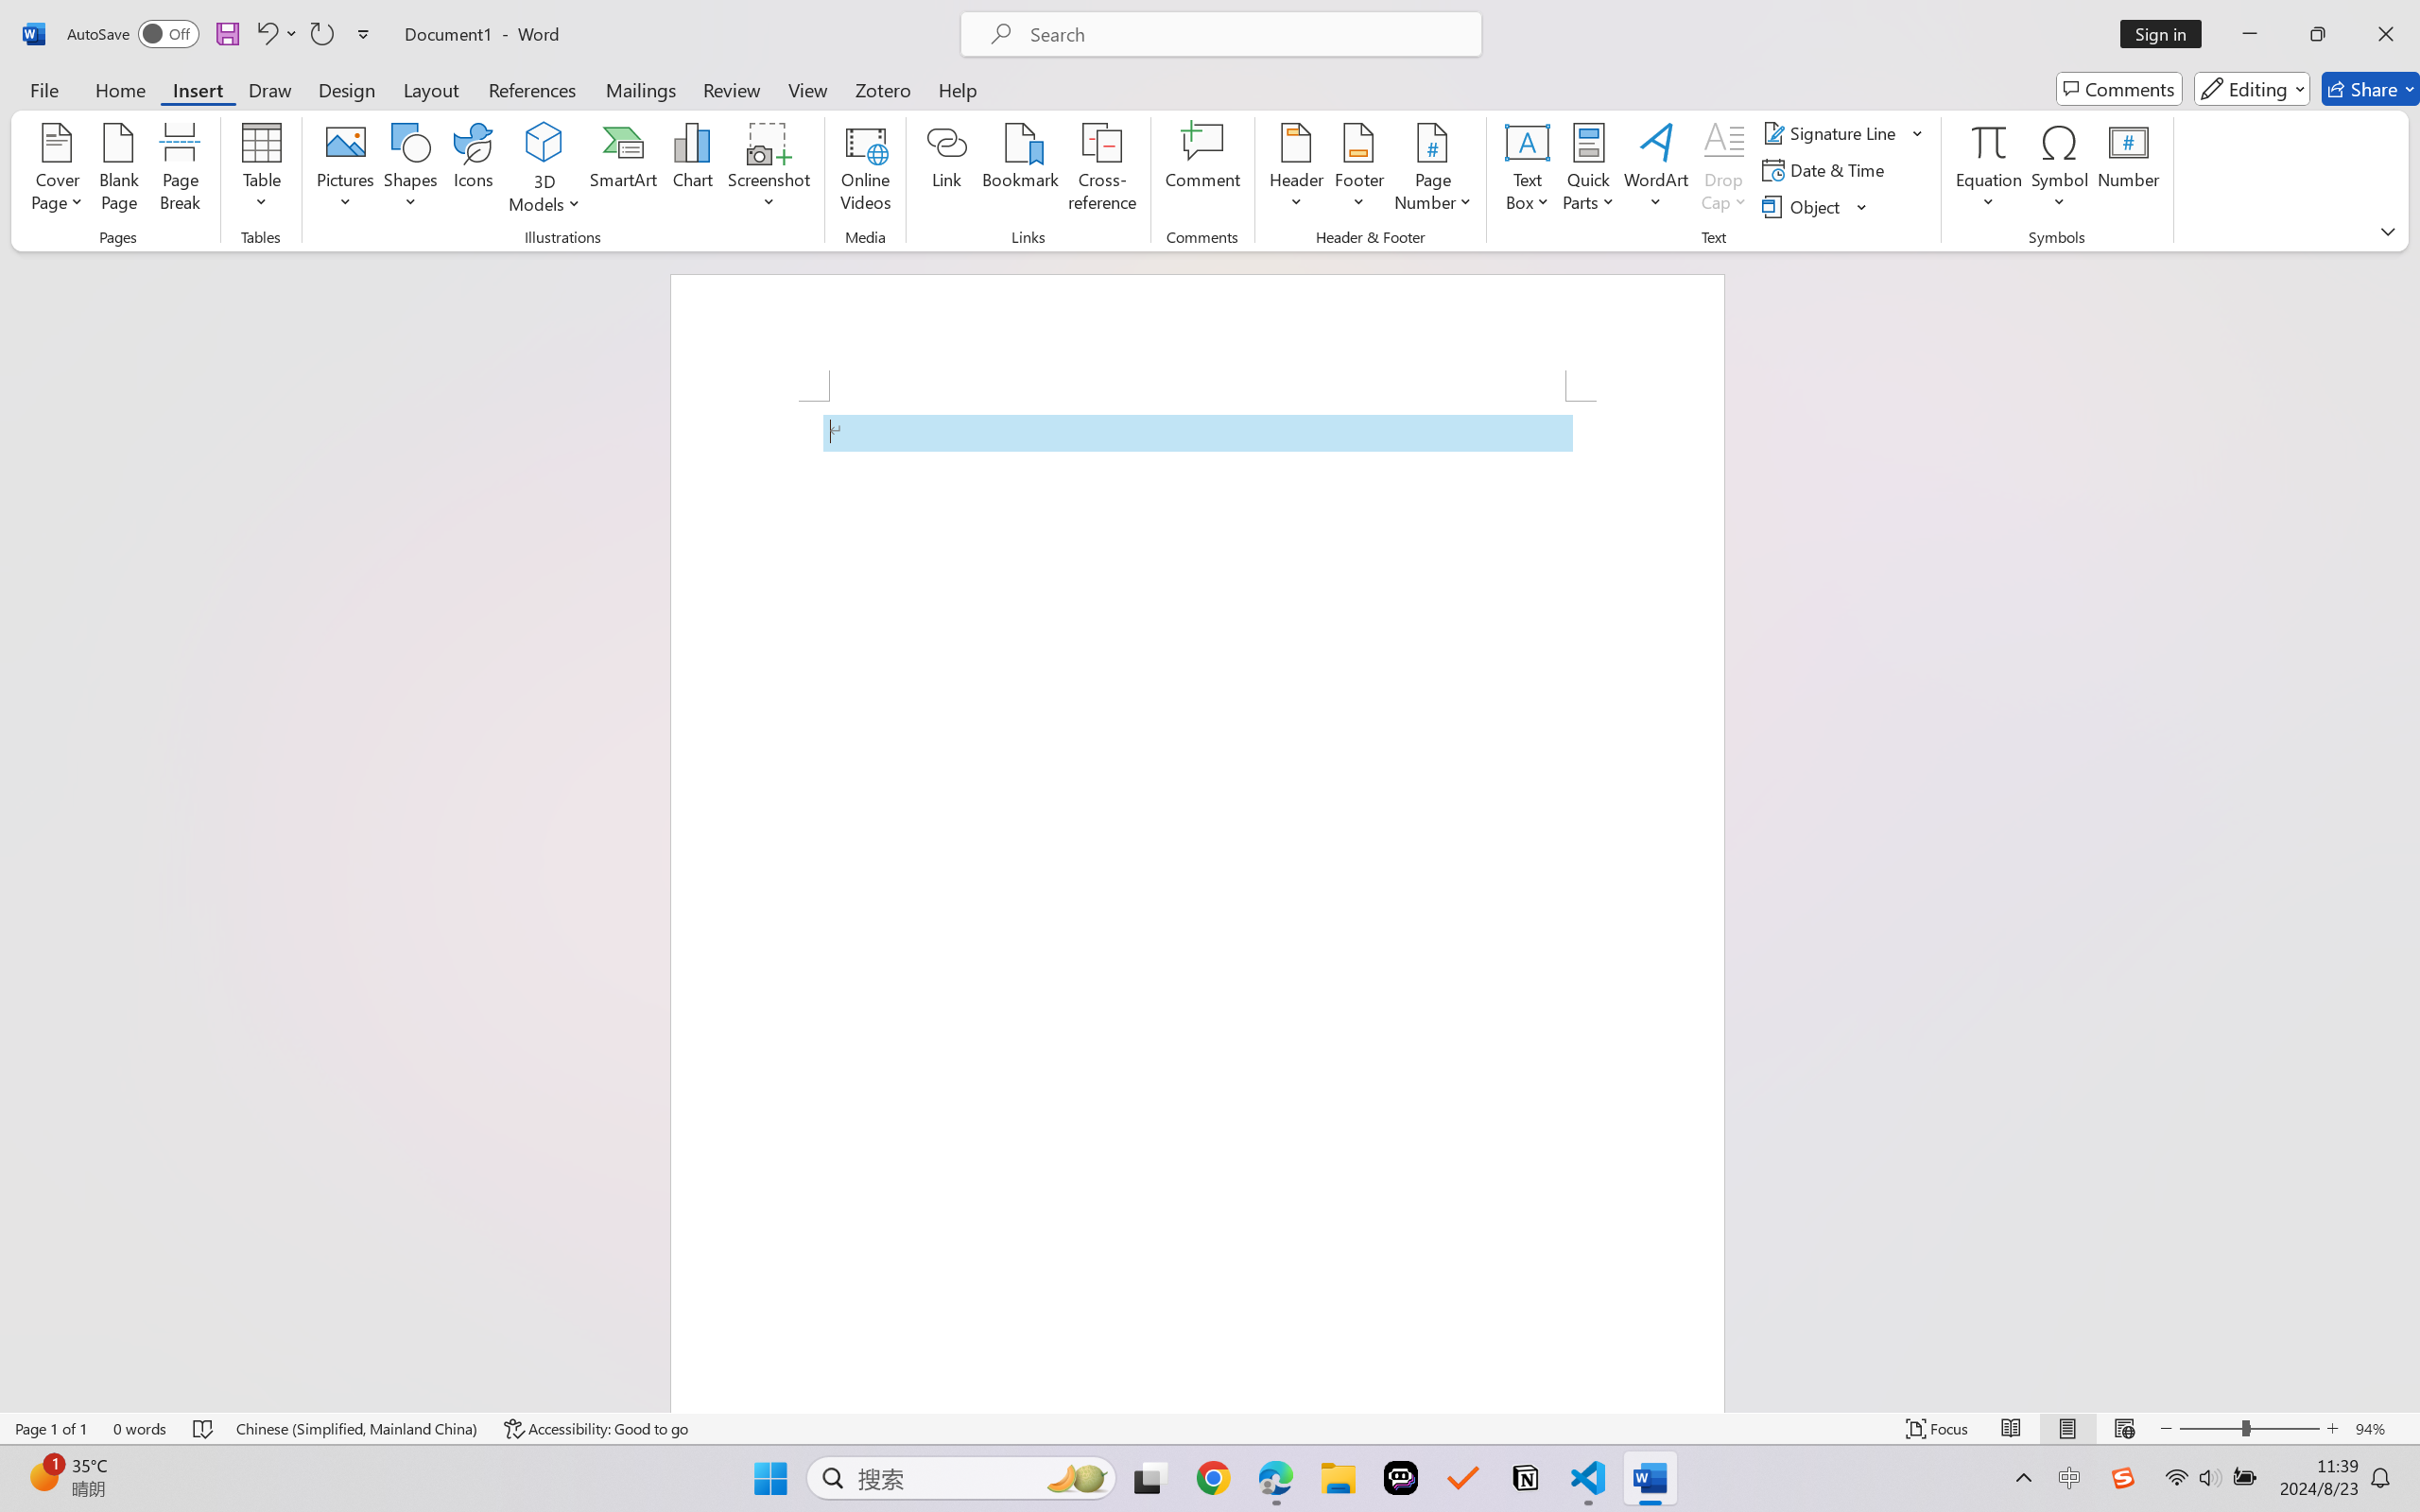  Describe the element at coordinates (180, 170) in the screenshot. I see `Page Break` at that location.